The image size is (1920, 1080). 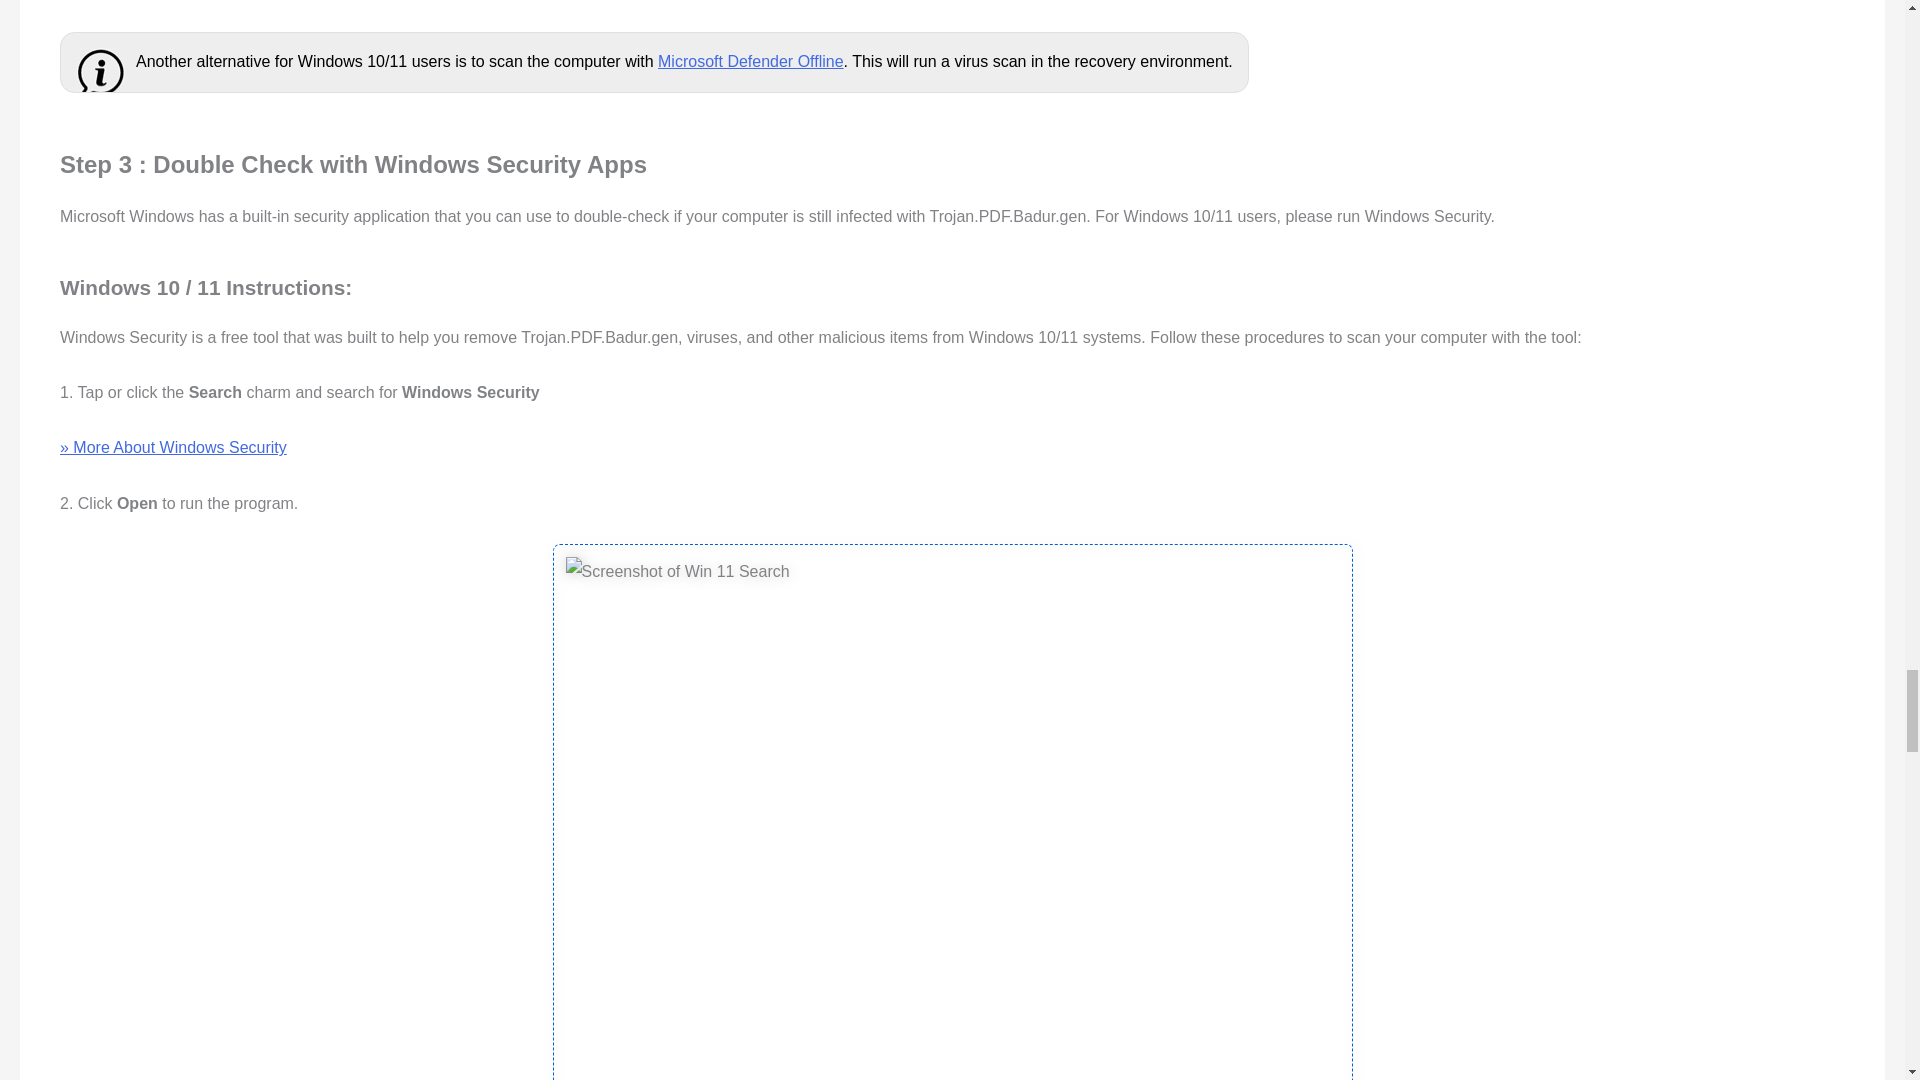 What do you see at coordinates (751, 61) in the screenshot?
I see `Microsoft Defender Offline` at bounding box center [751, 61].